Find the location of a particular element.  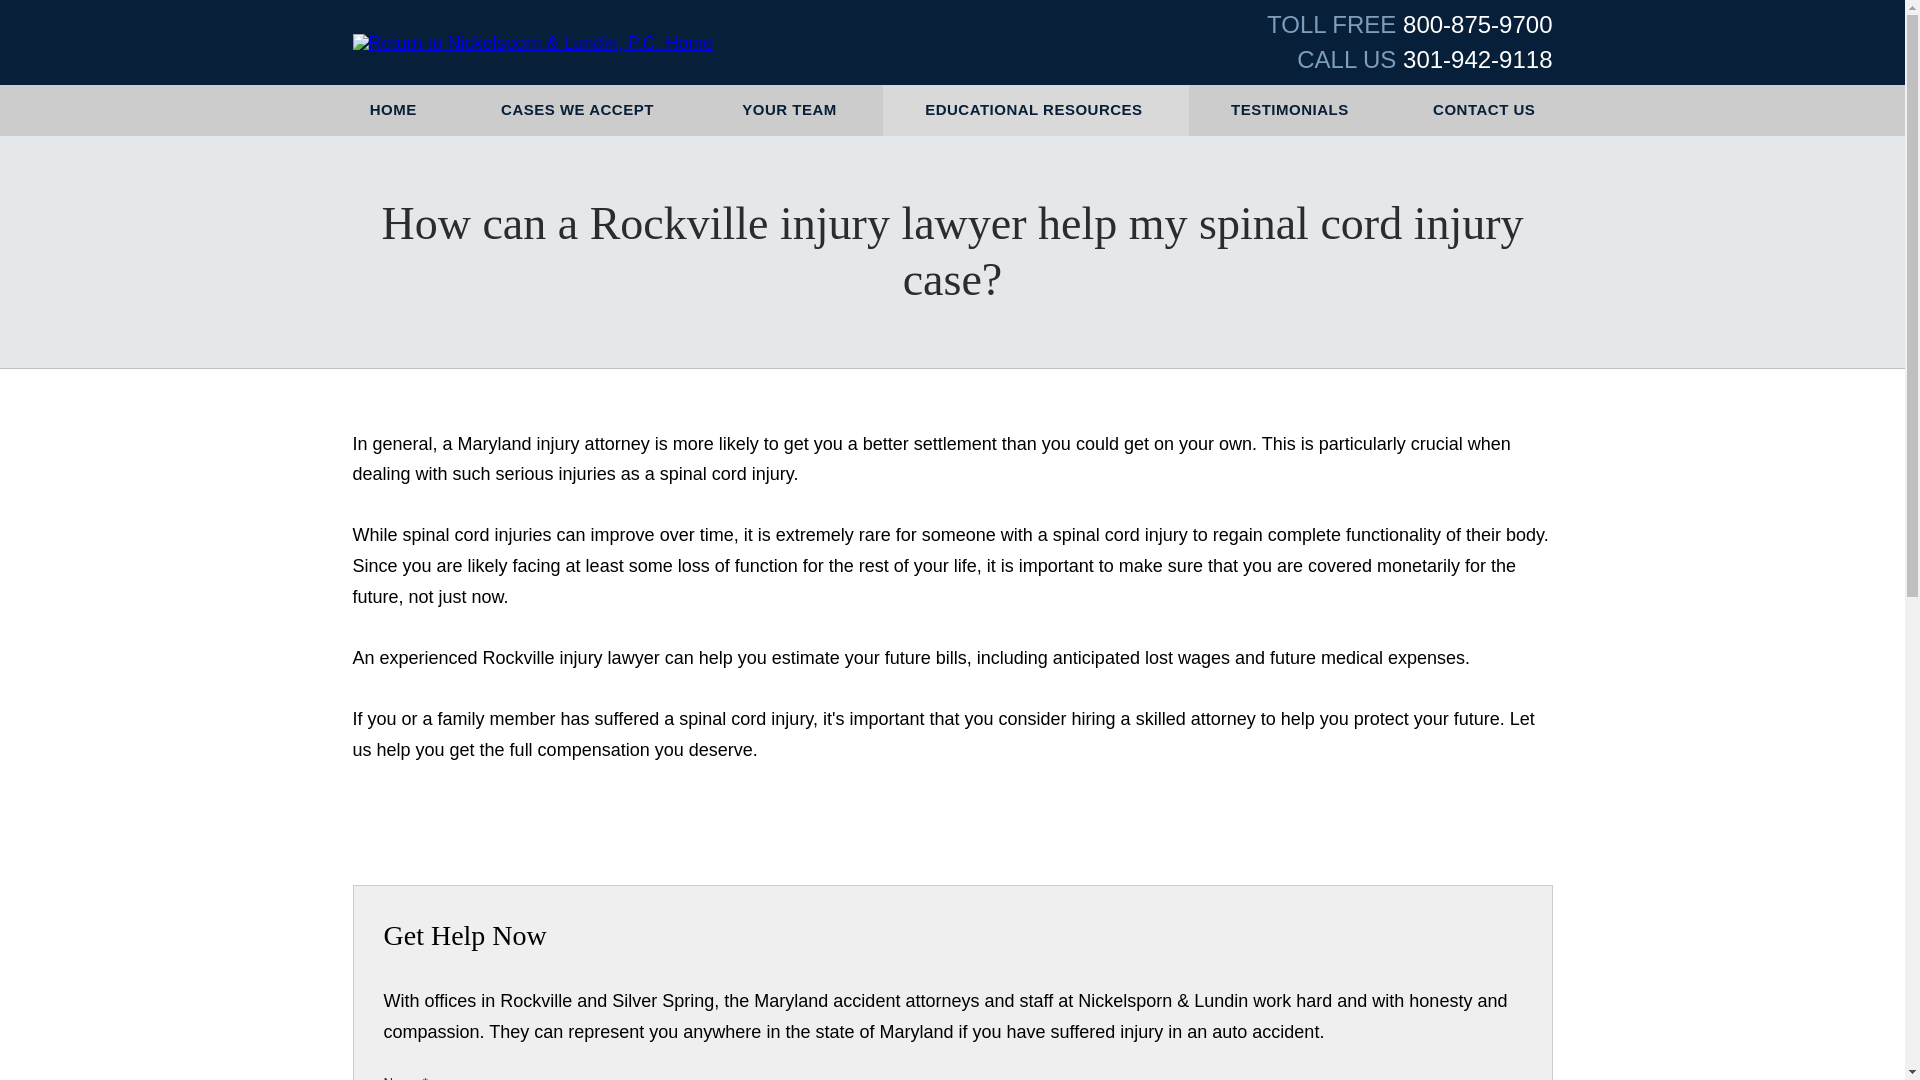

CONTACT US is located at coordinates (1484, 110).